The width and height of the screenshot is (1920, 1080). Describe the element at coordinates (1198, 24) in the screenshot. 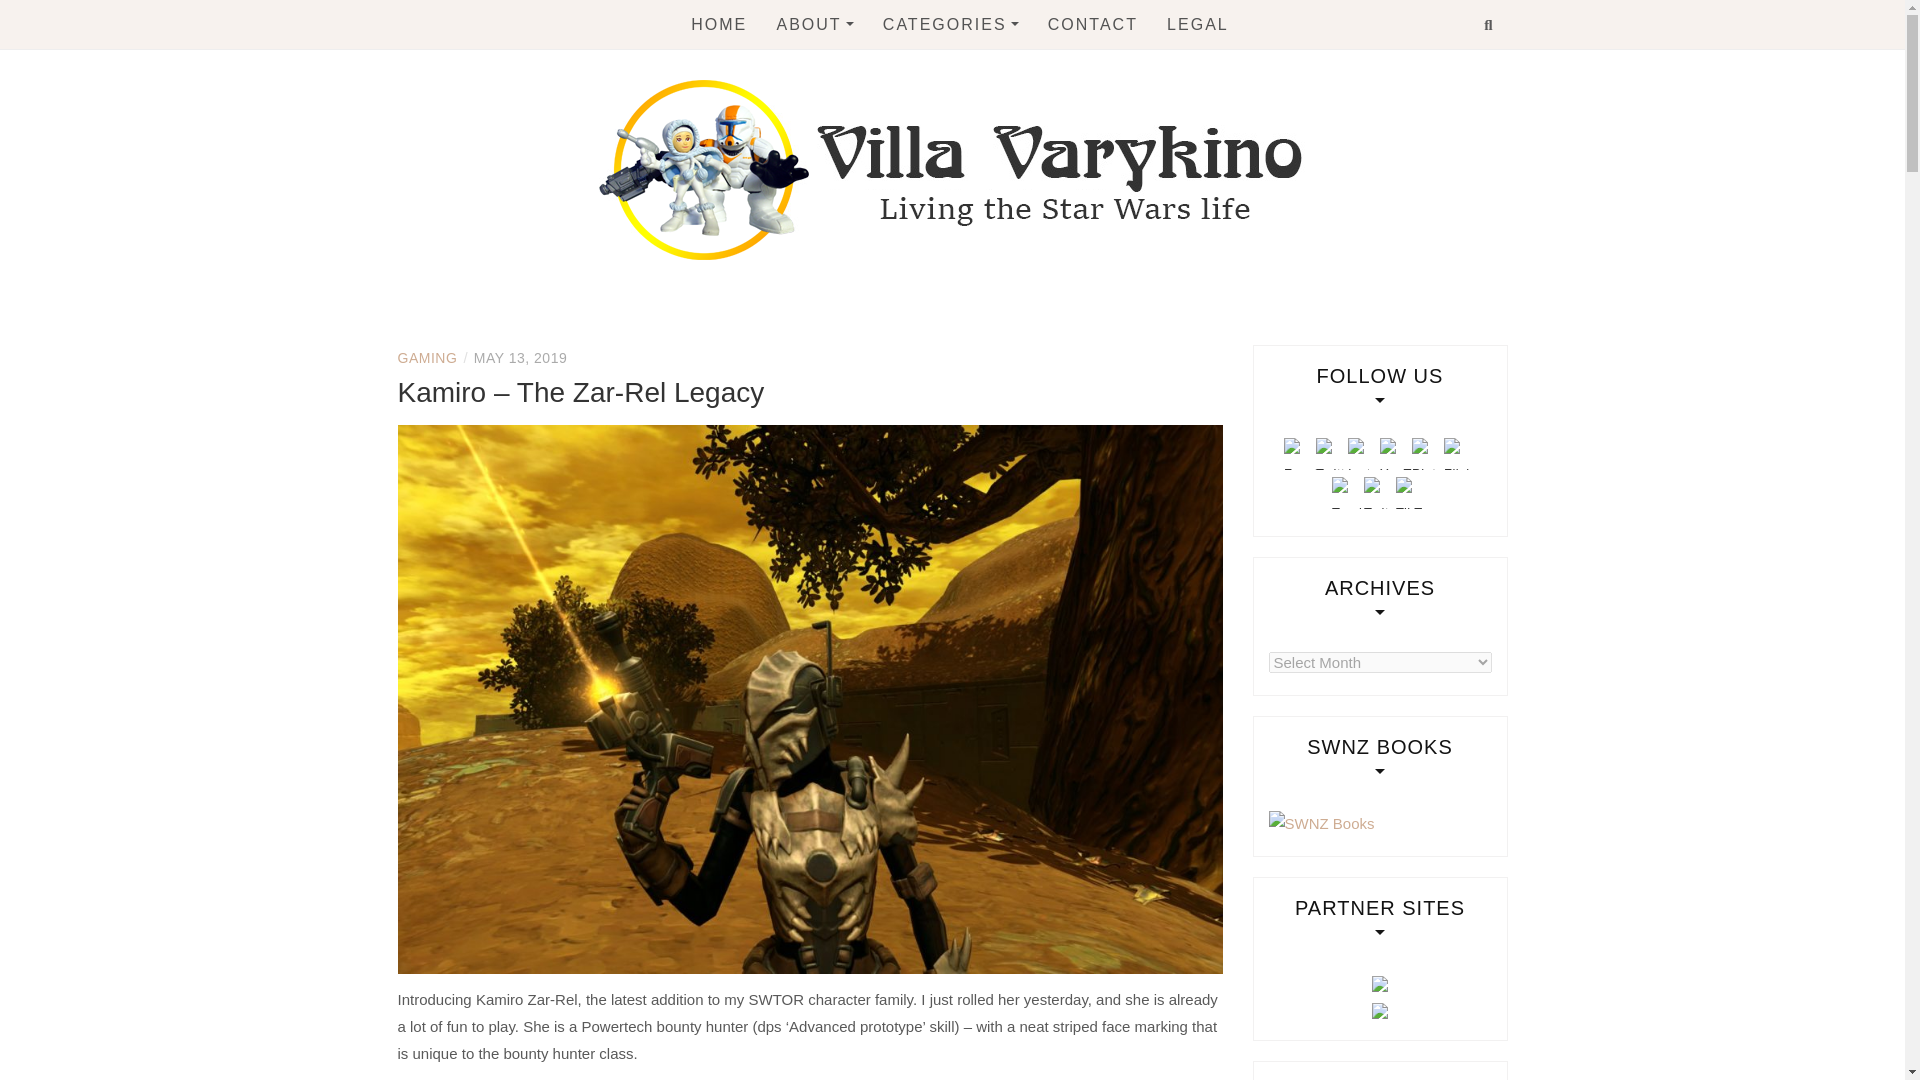

I see `LEGAL` at that location.